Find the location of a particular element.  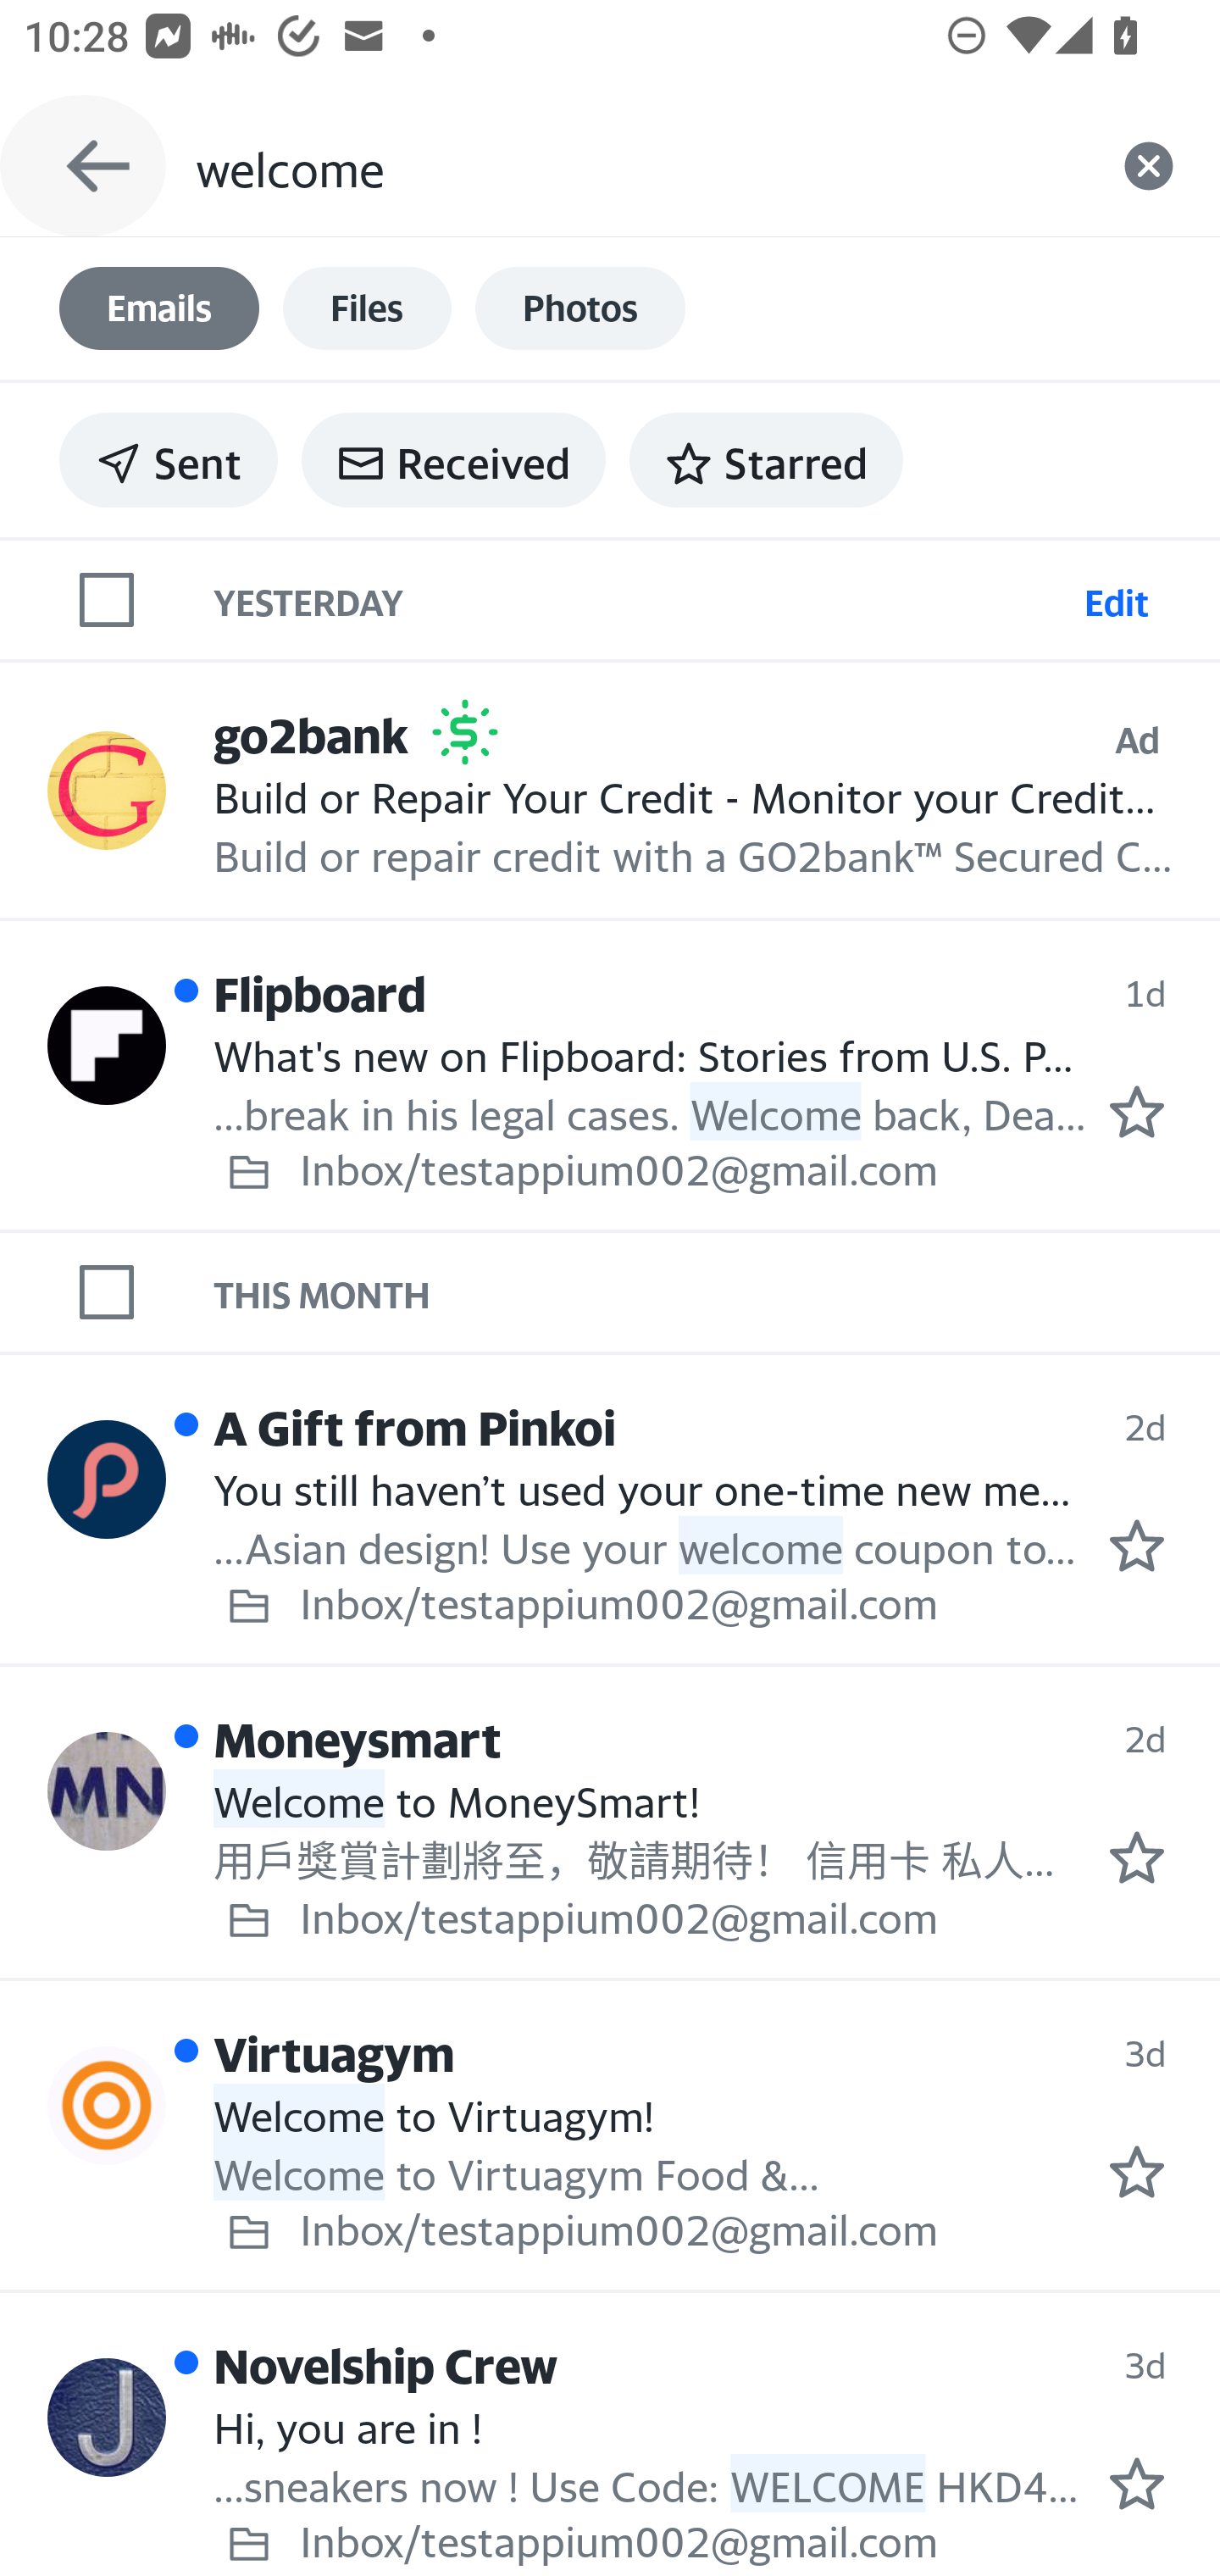

Ad is located at coordinates (1137, 739).